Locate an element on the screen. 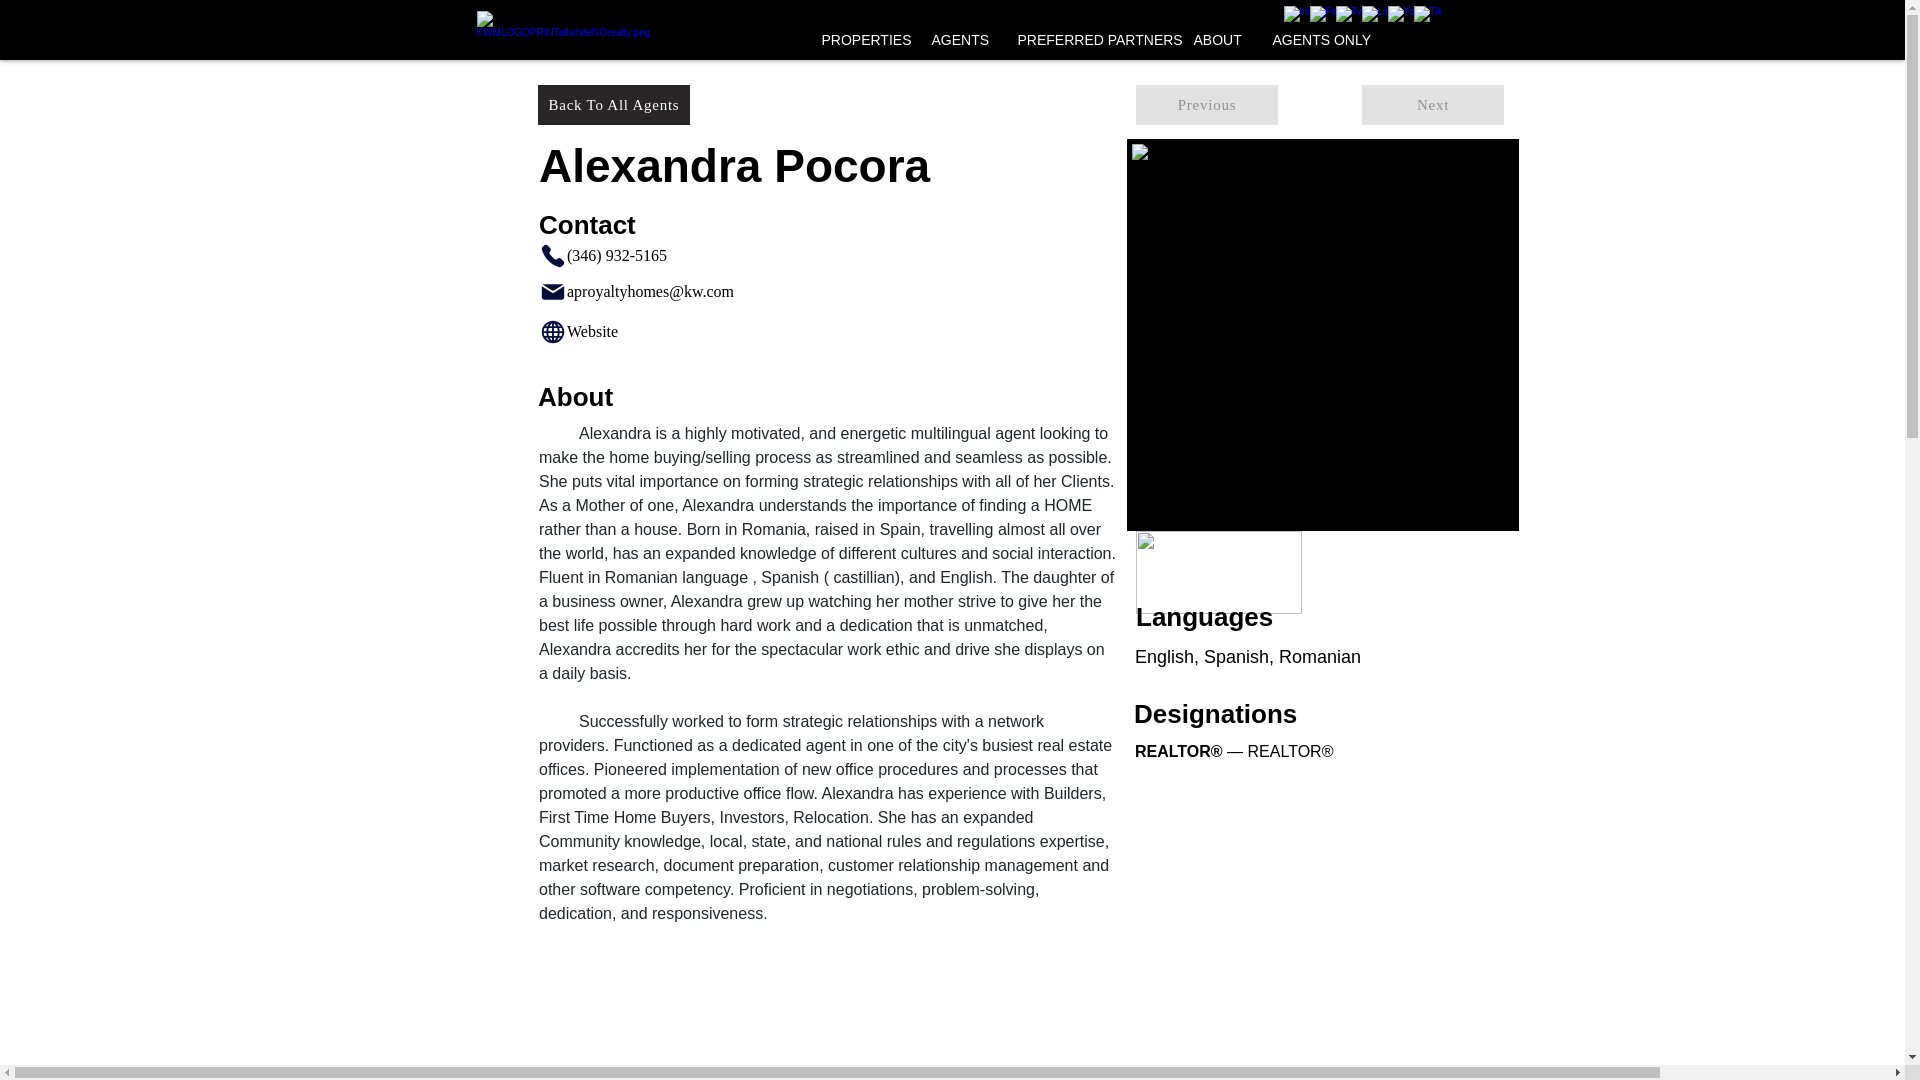 This screenshot has height=1080, width=1920. 682796.png is located at coordinates (1322, 335).